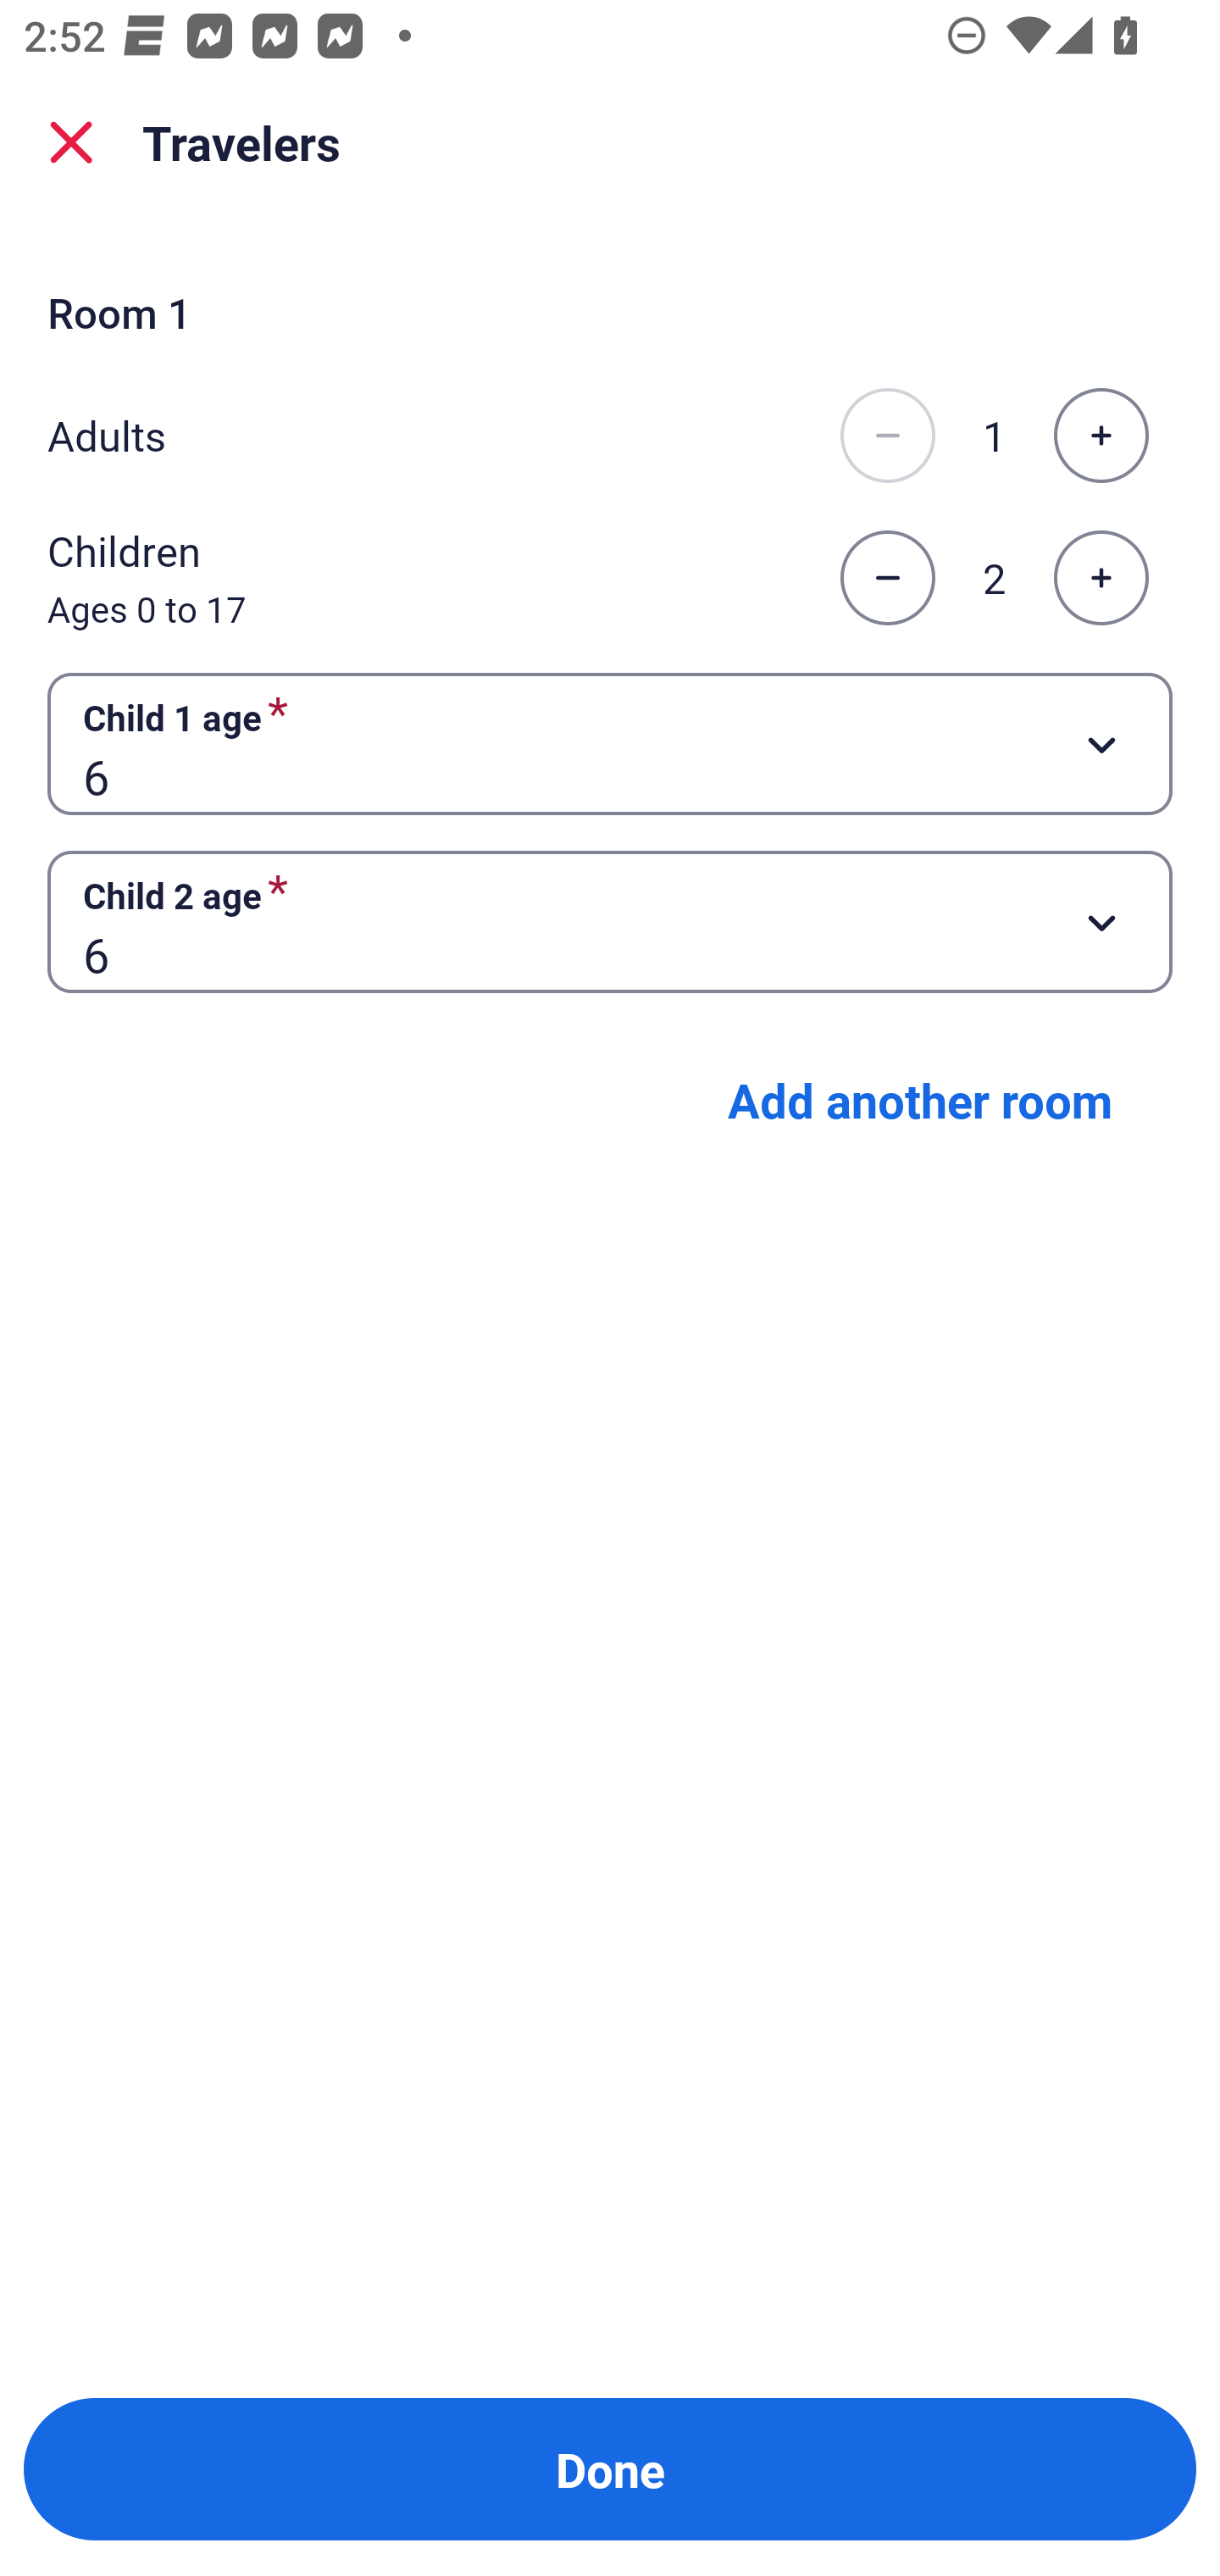  Describe the element at coordinates (920, 1100) in the screenshot. I see `Add another room` at that location.